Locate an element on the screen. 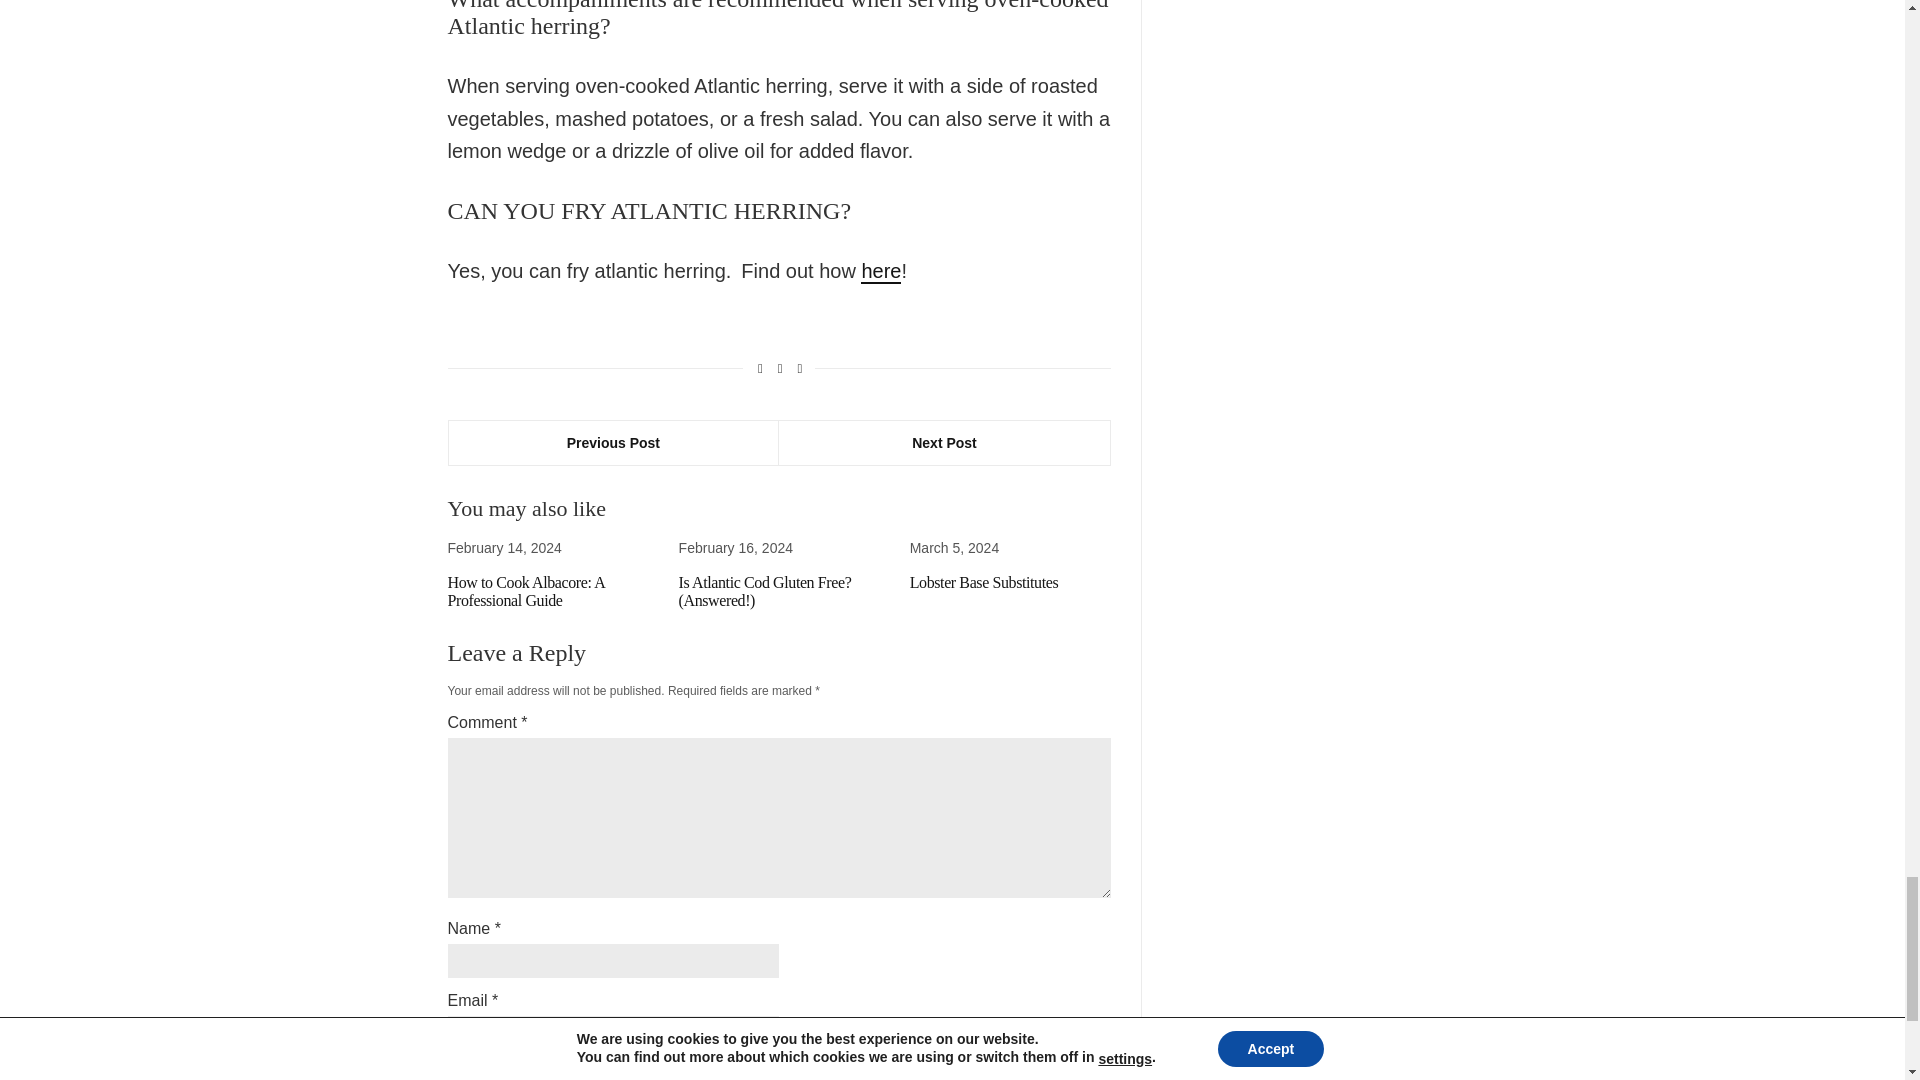 Image resolution: width=1920 pixels, height=1080 pixels. How to Cook Albacore: A Professional Guide is located at coordinates (526, 591).